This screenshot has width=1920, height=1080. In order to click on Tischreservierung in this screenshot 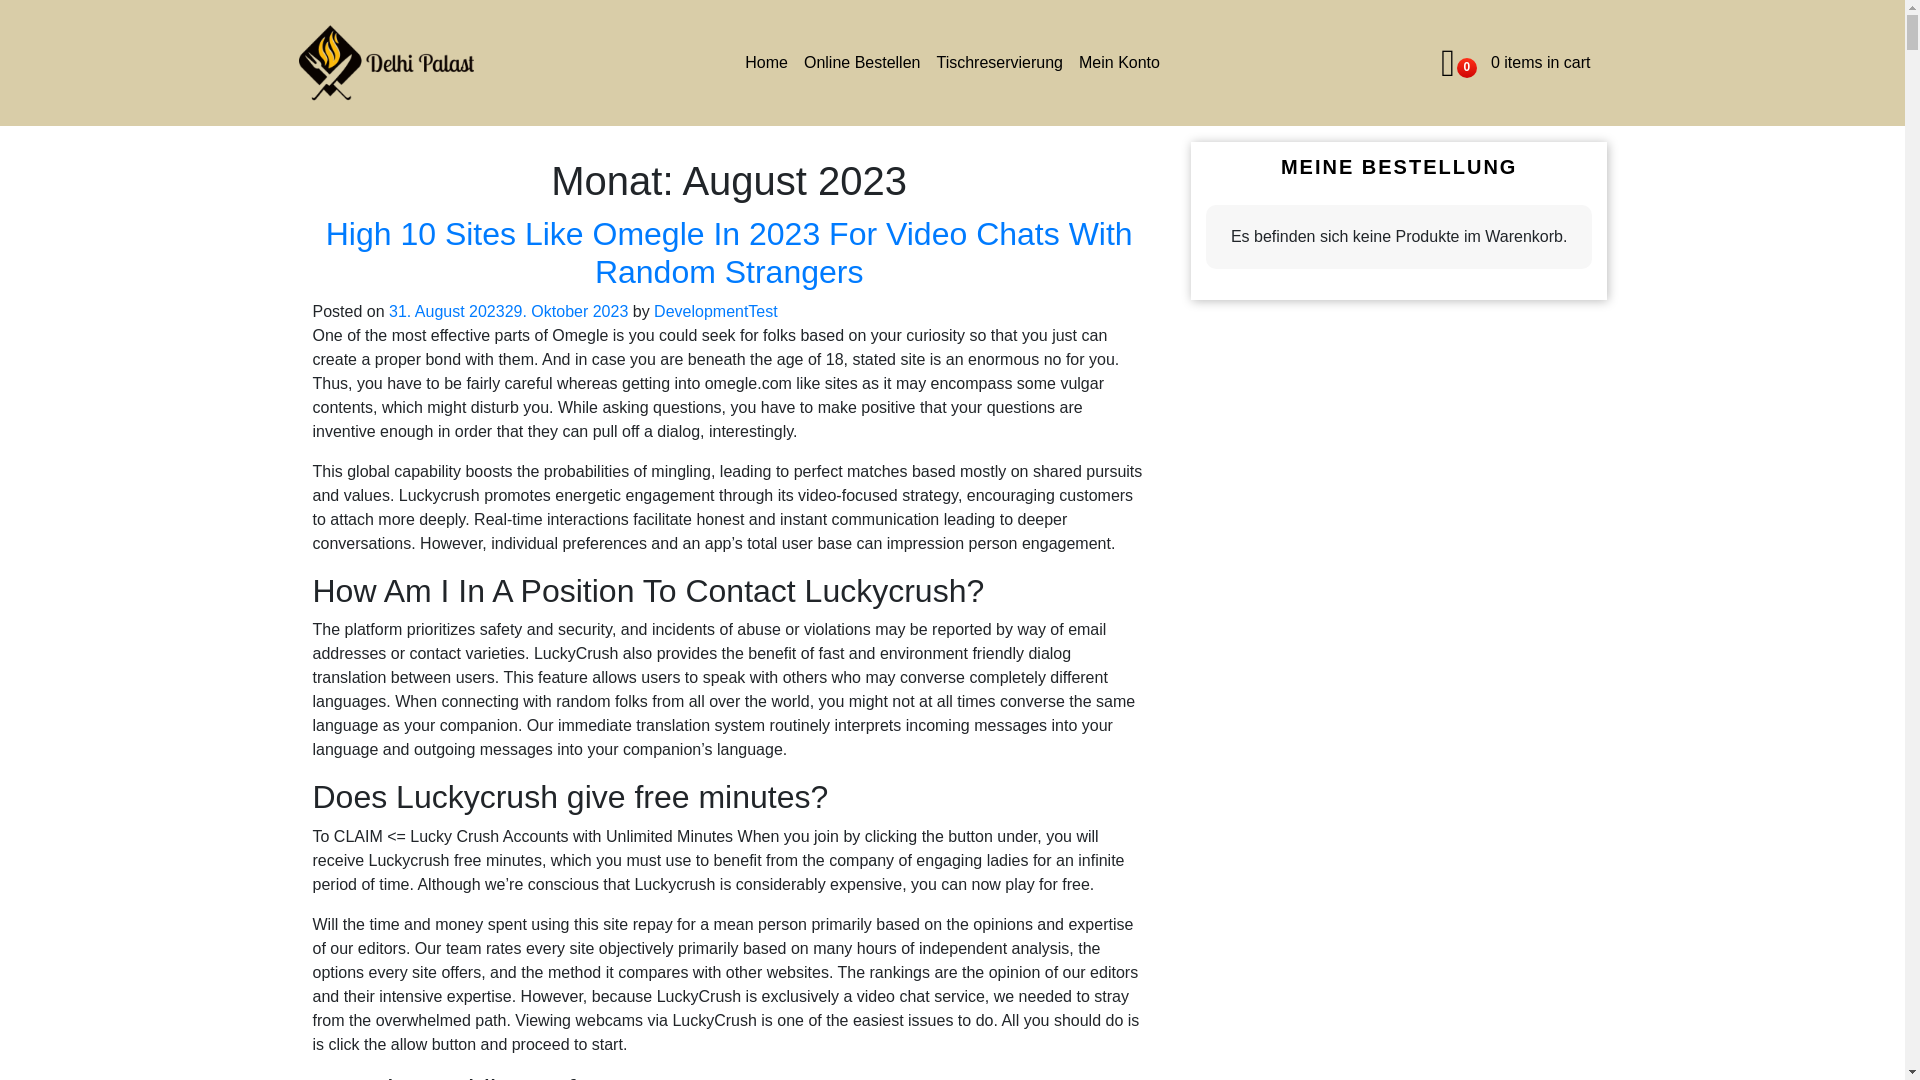, I will do `click(1514, 62)`.